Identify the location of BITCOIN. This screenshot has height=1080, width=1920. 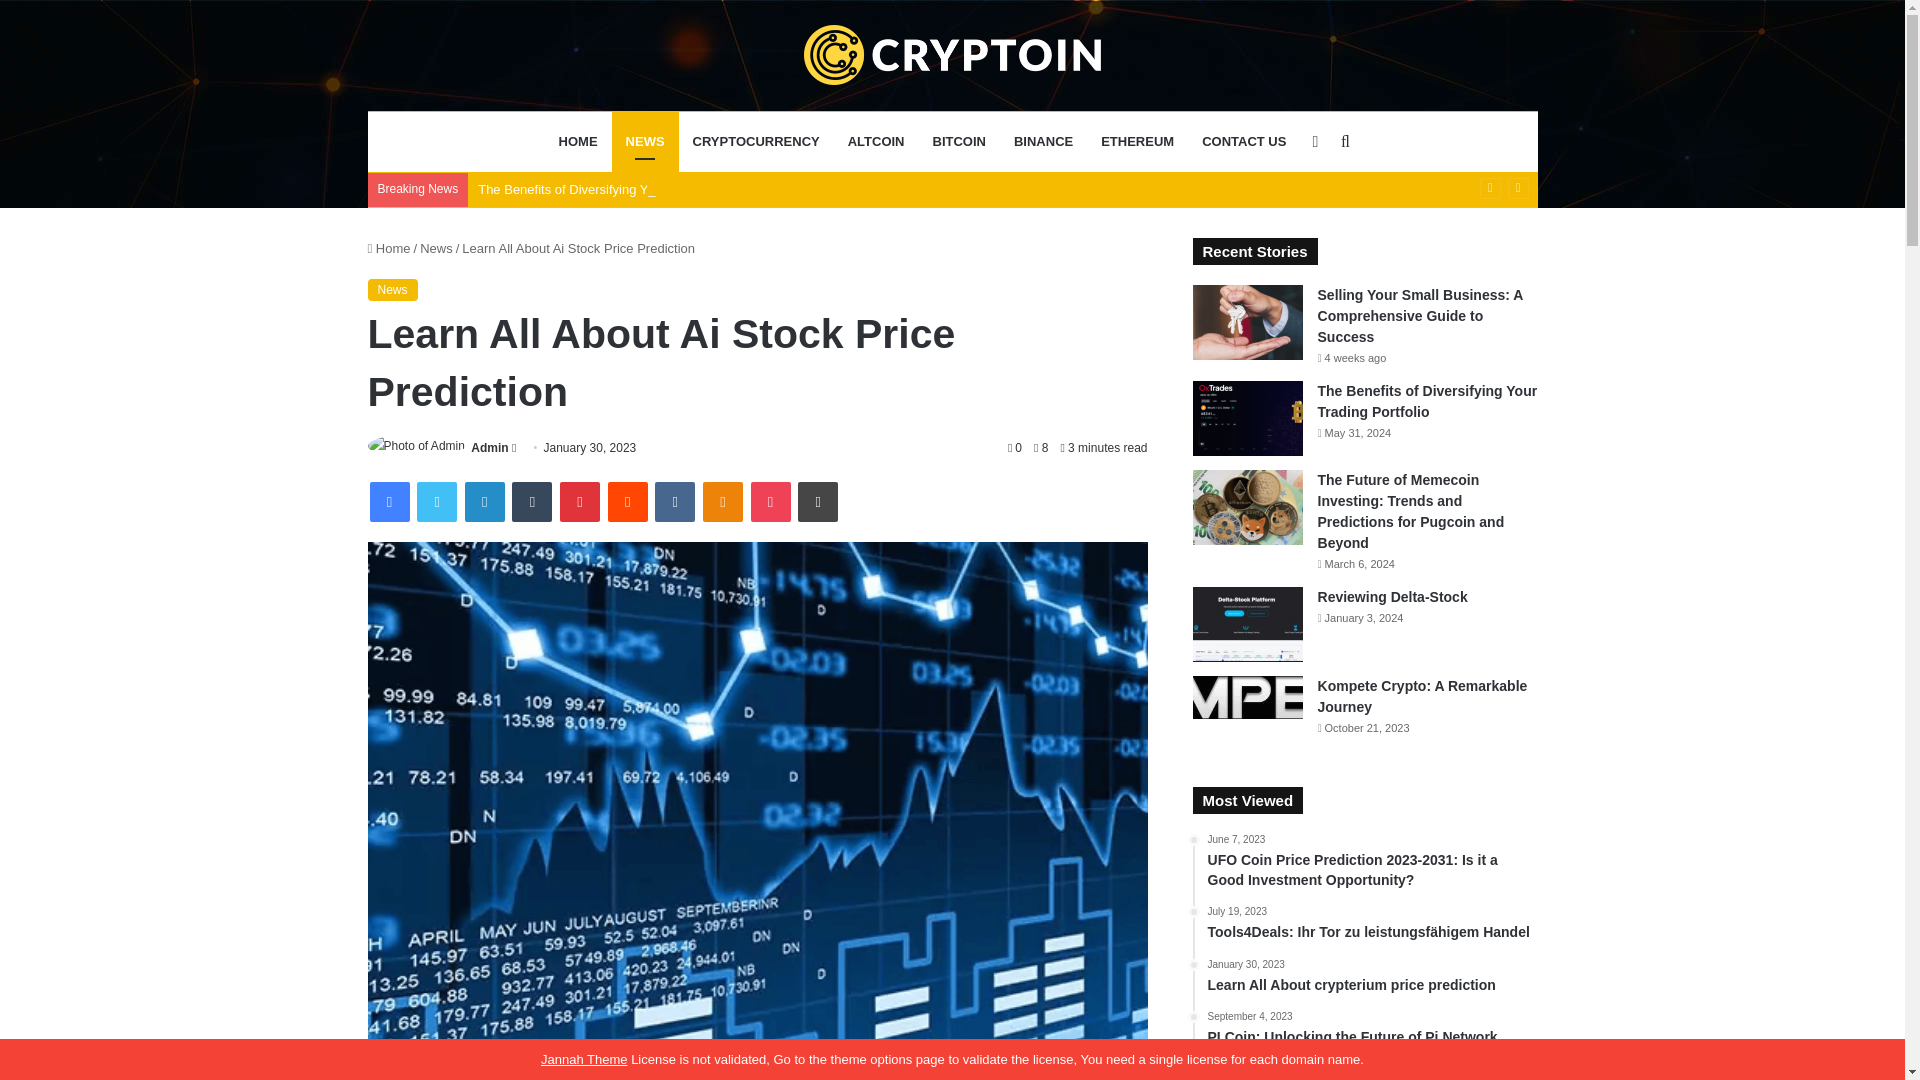
(960, 142).